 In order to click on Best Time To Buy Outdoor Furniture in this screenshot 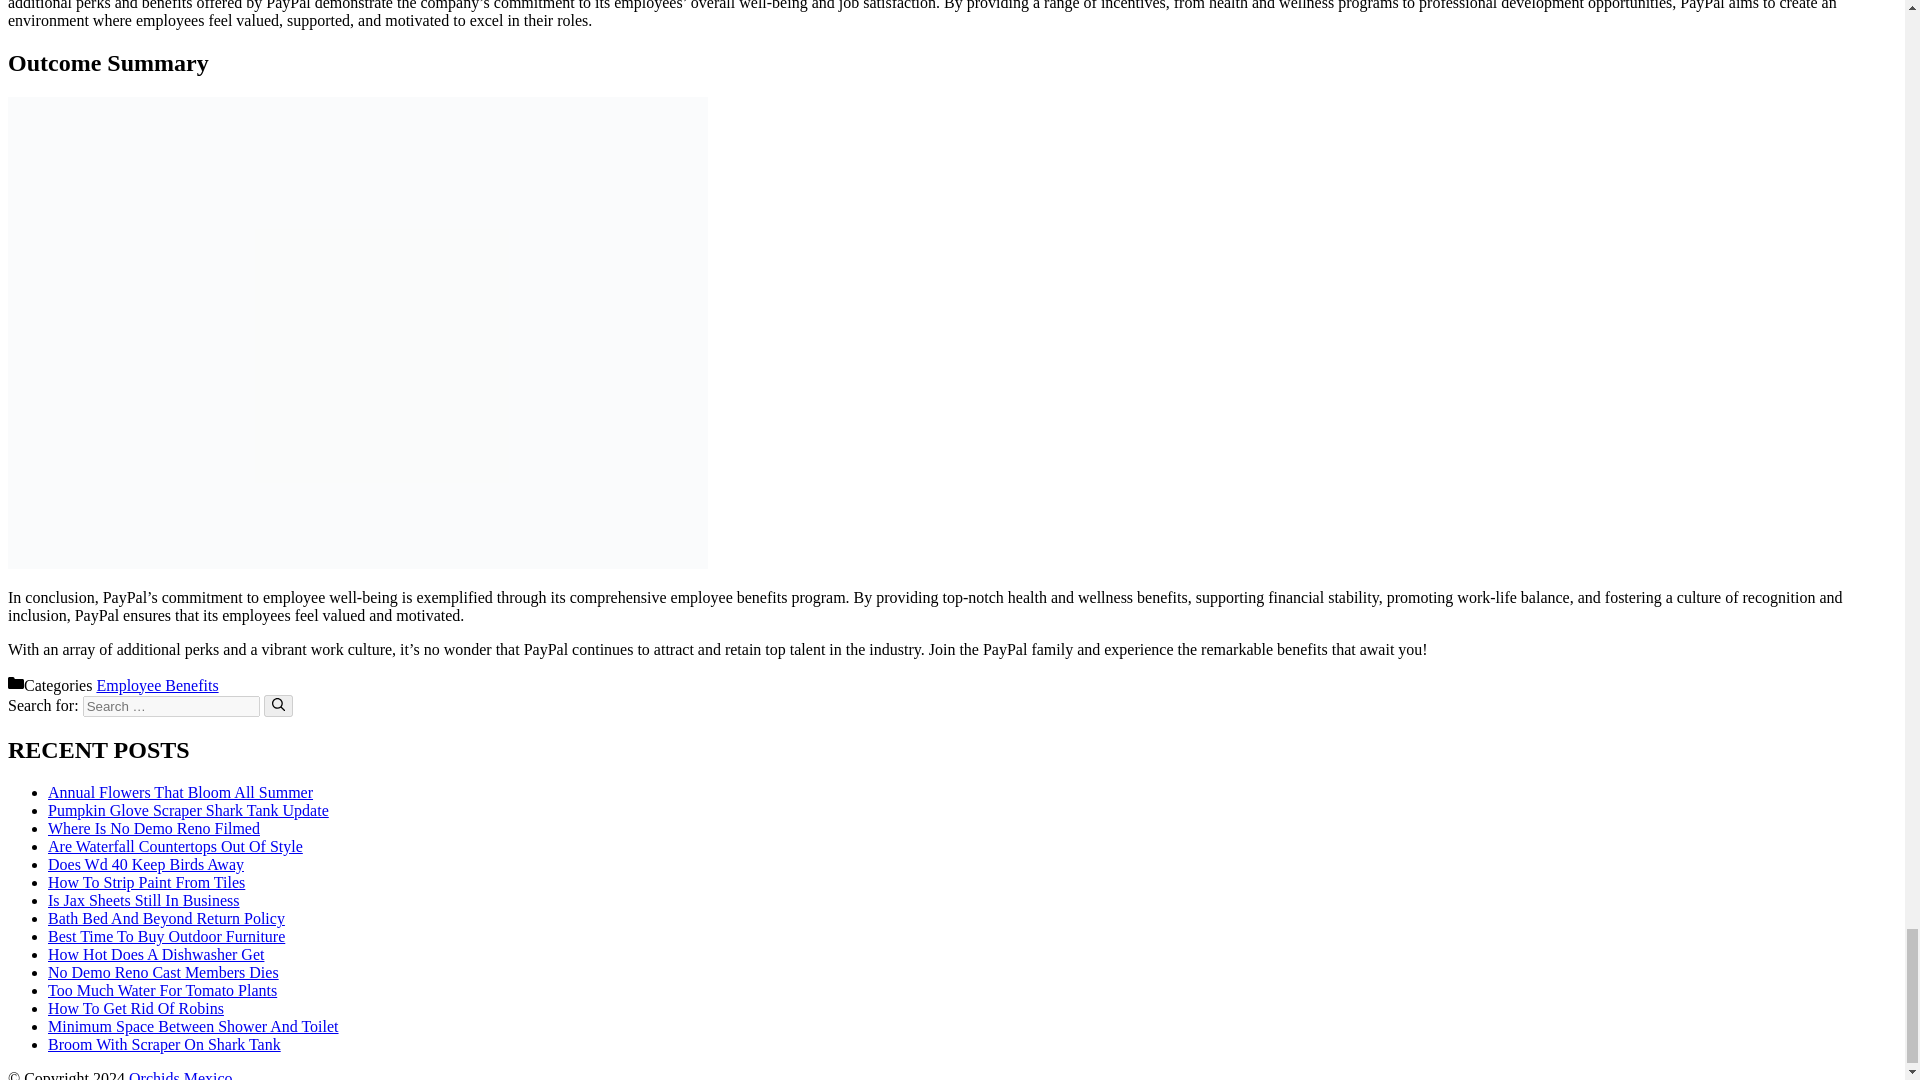, I will do `click(166, 936)`.